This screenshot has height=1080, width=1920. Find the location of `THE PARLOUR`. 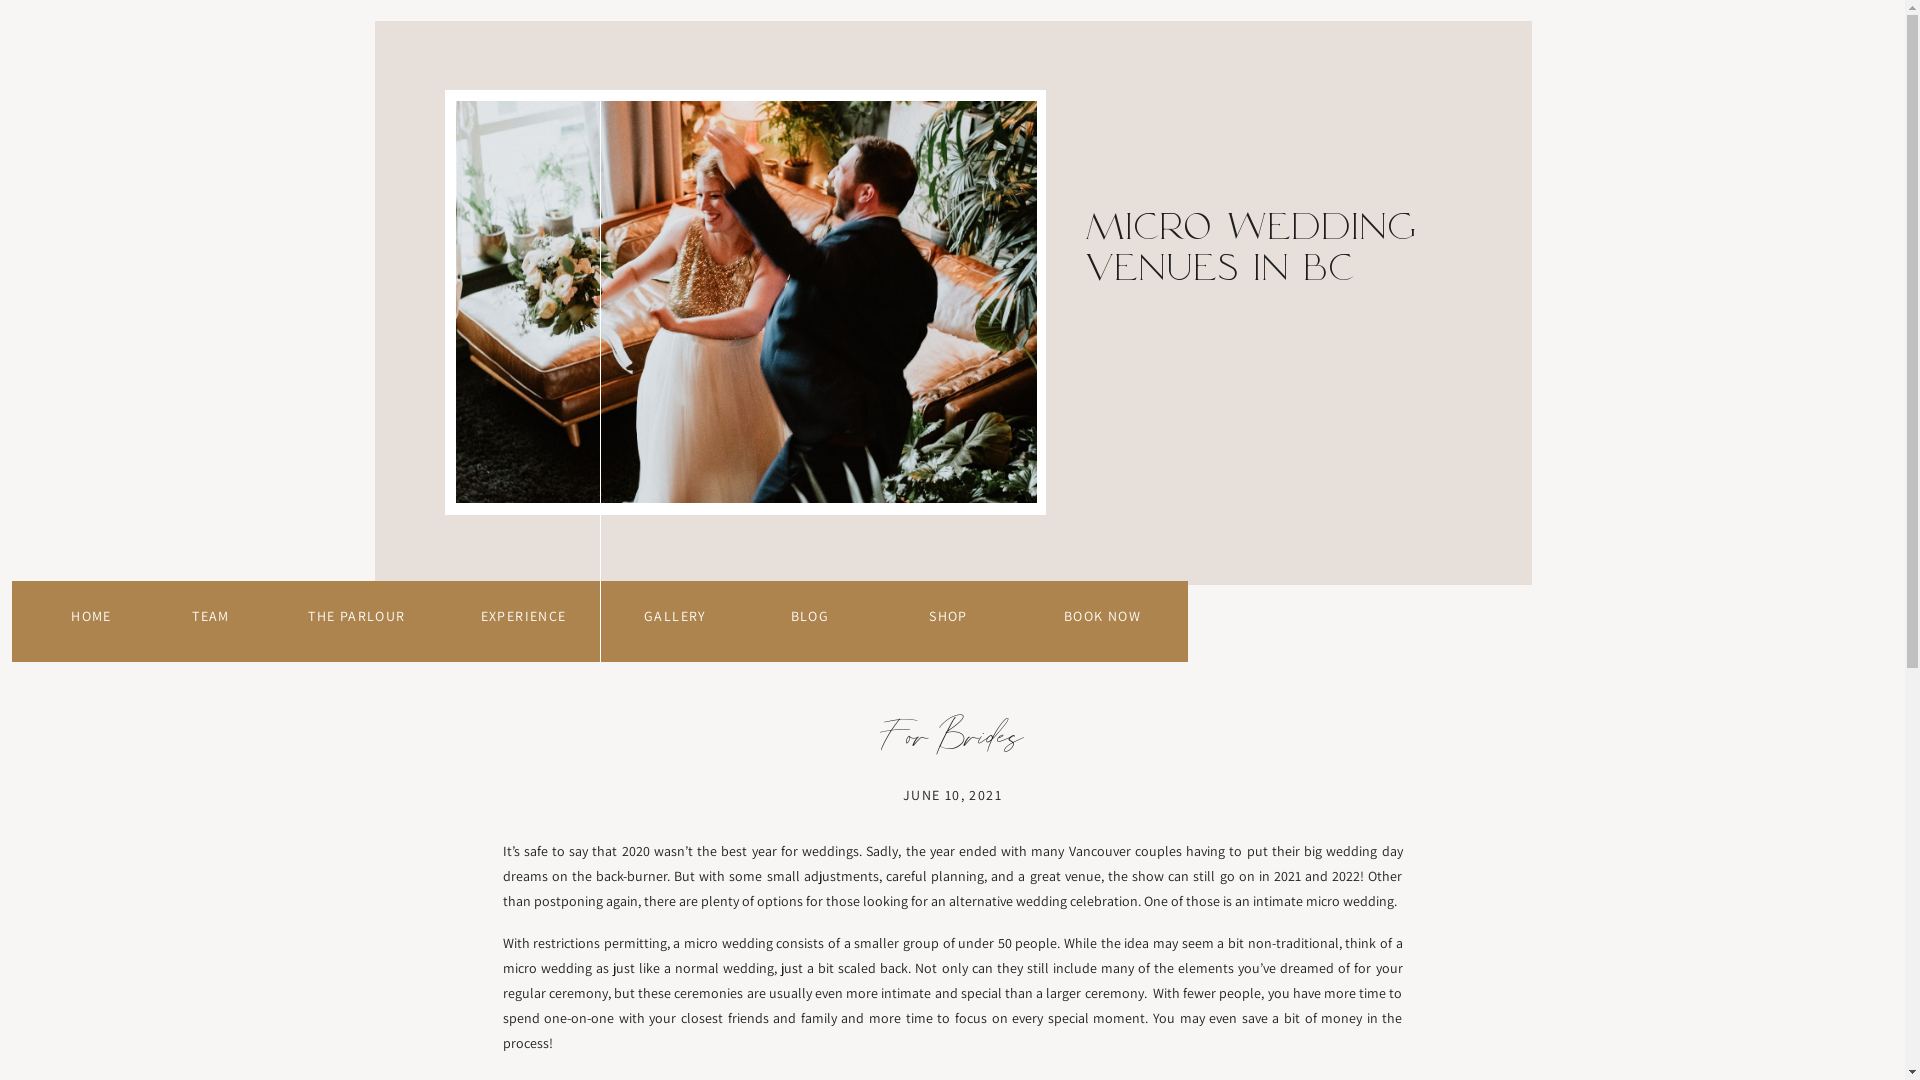

THE PARLOUR is located at coordinates (357, 614).